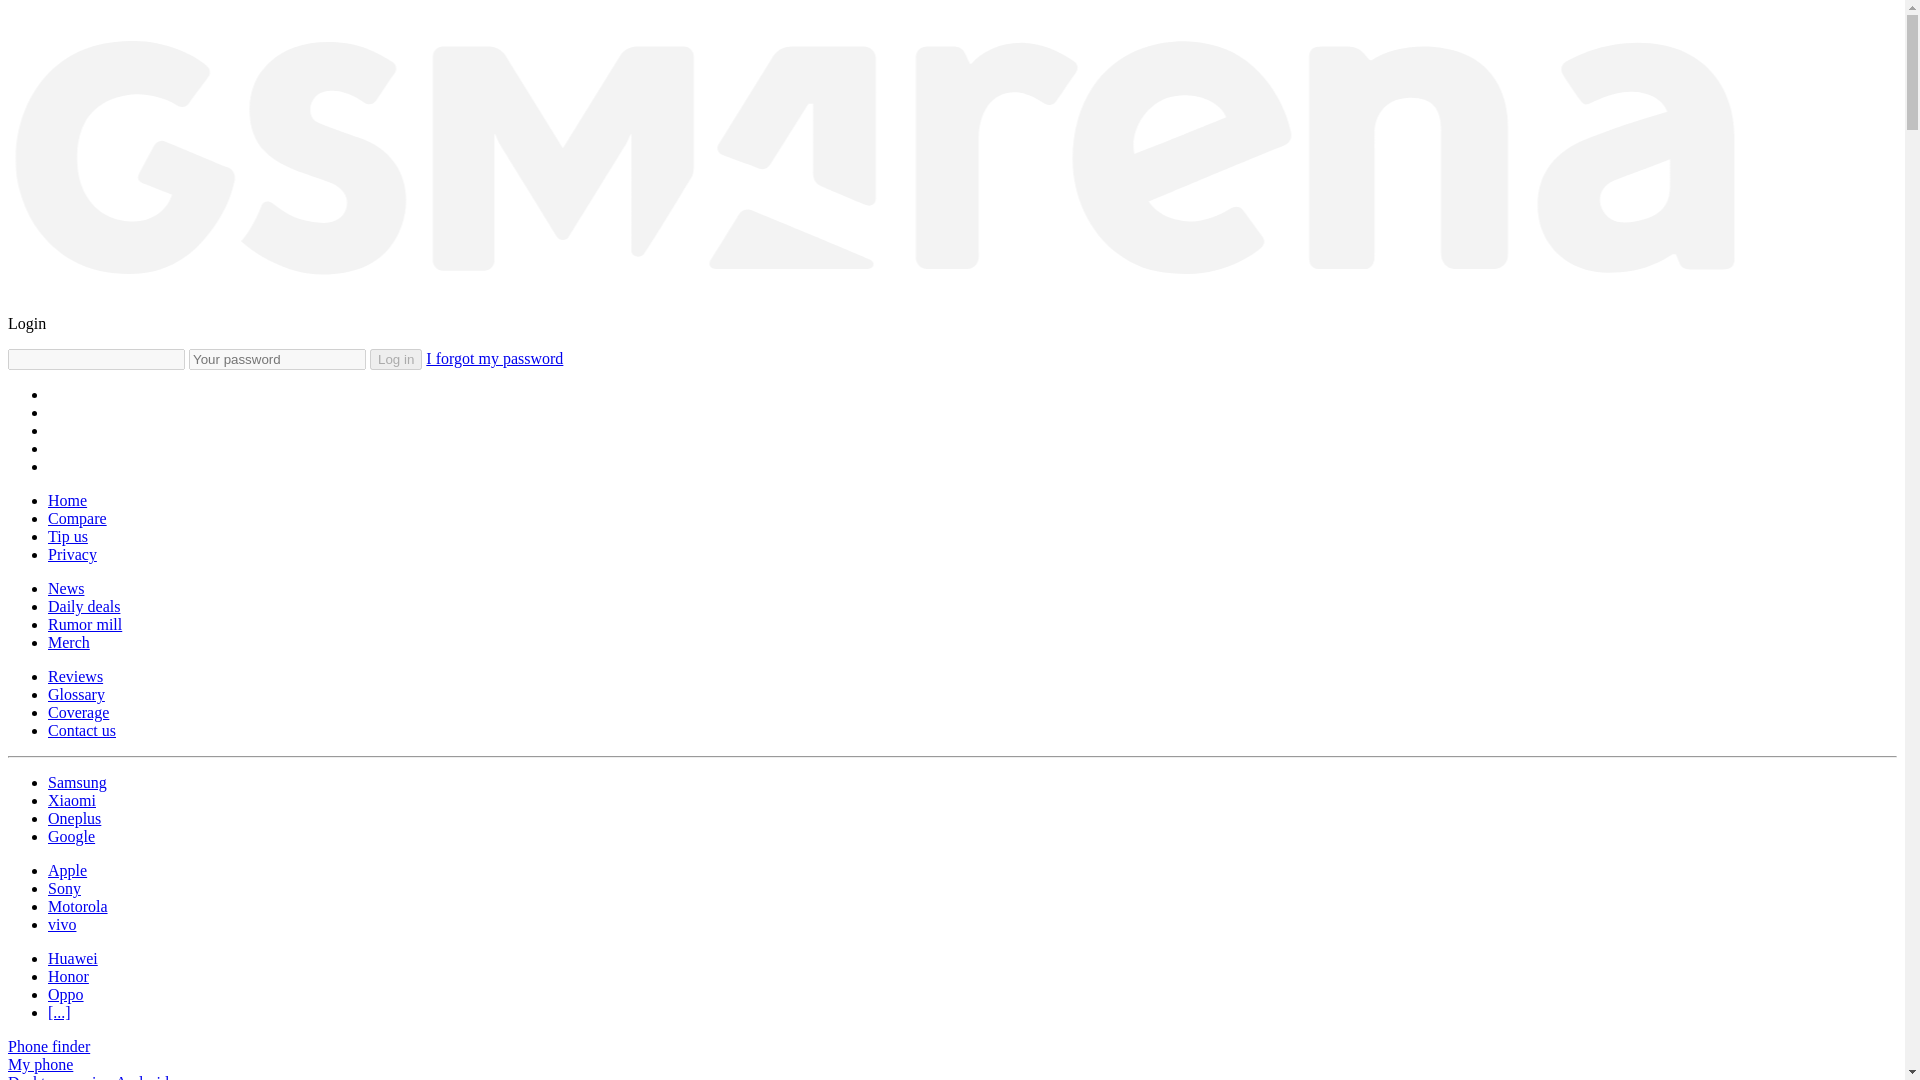 The image size is (1920, 1080). Describe the element at coordinates (85, 624) in the screenshot. I see `Rumor mill` at that location.